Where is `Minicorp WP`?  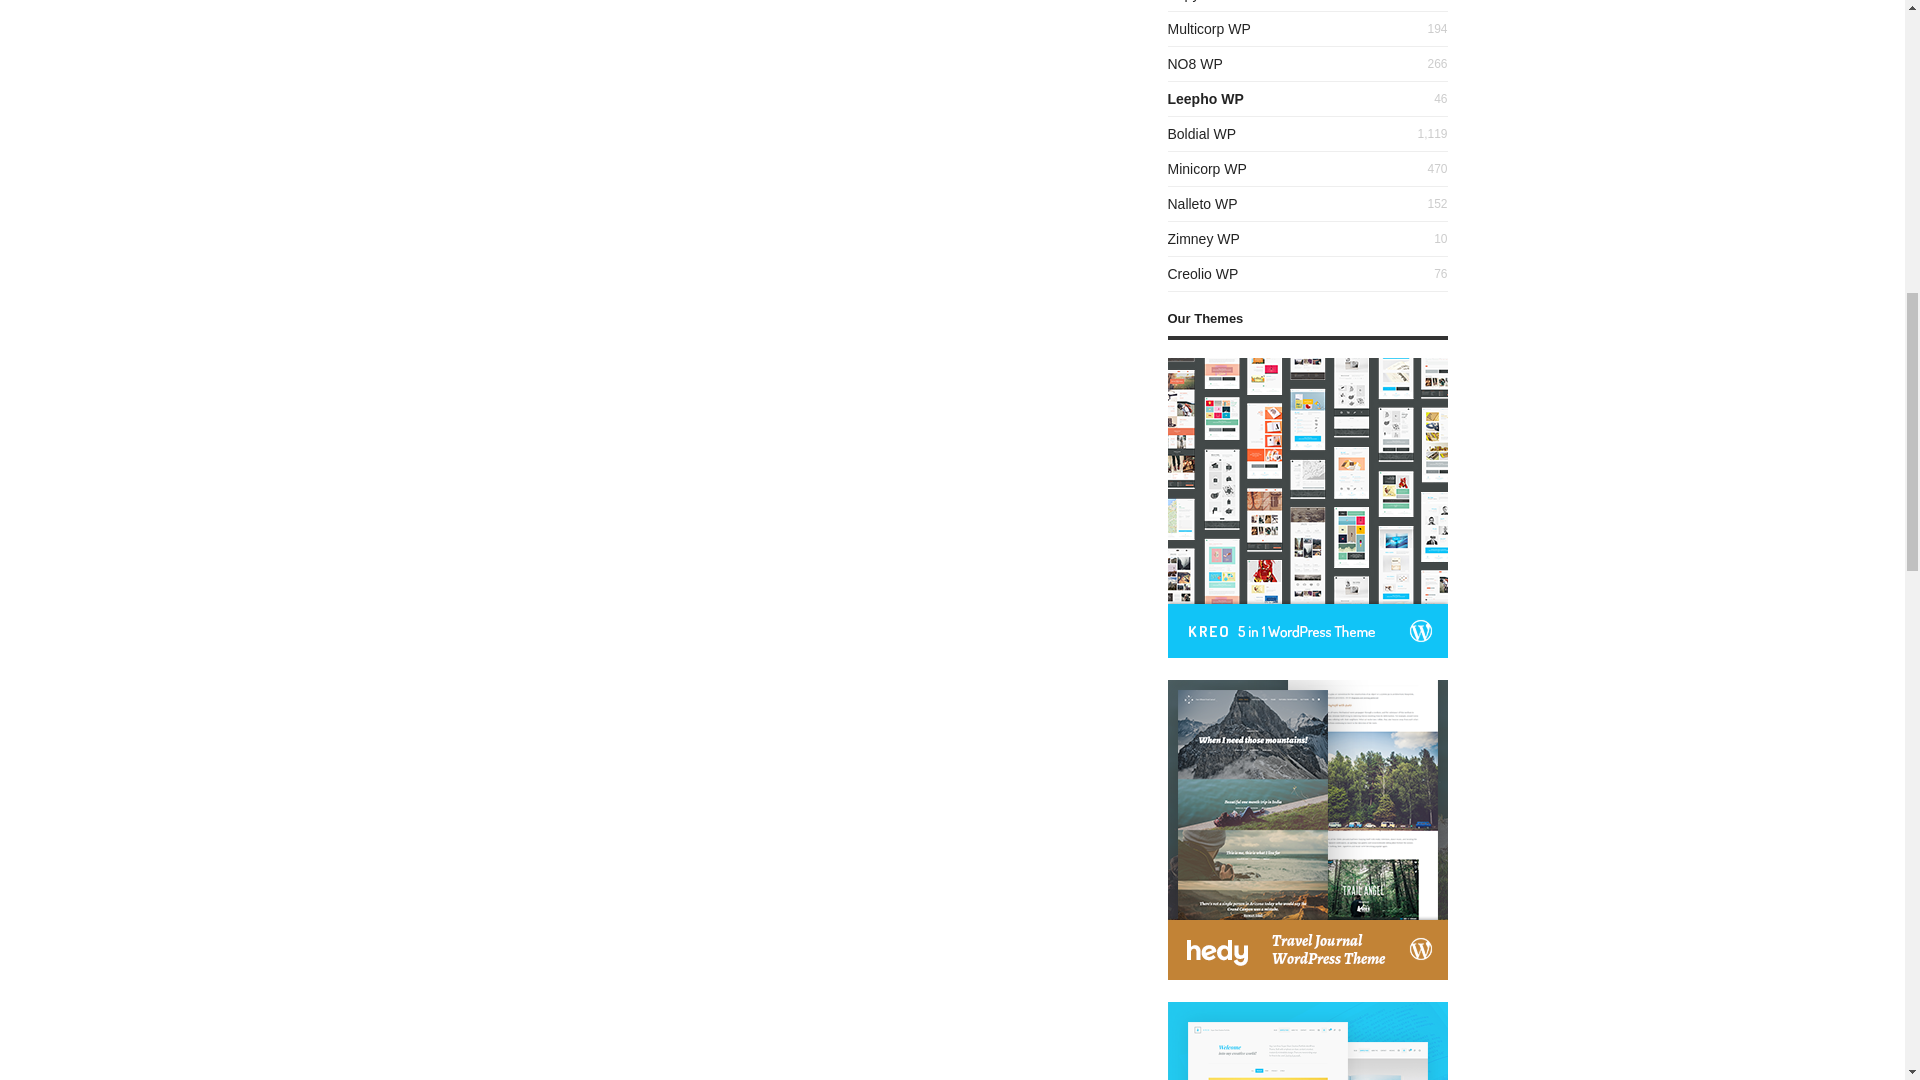 Minicorp WP is located at coordinates (1206, 168).